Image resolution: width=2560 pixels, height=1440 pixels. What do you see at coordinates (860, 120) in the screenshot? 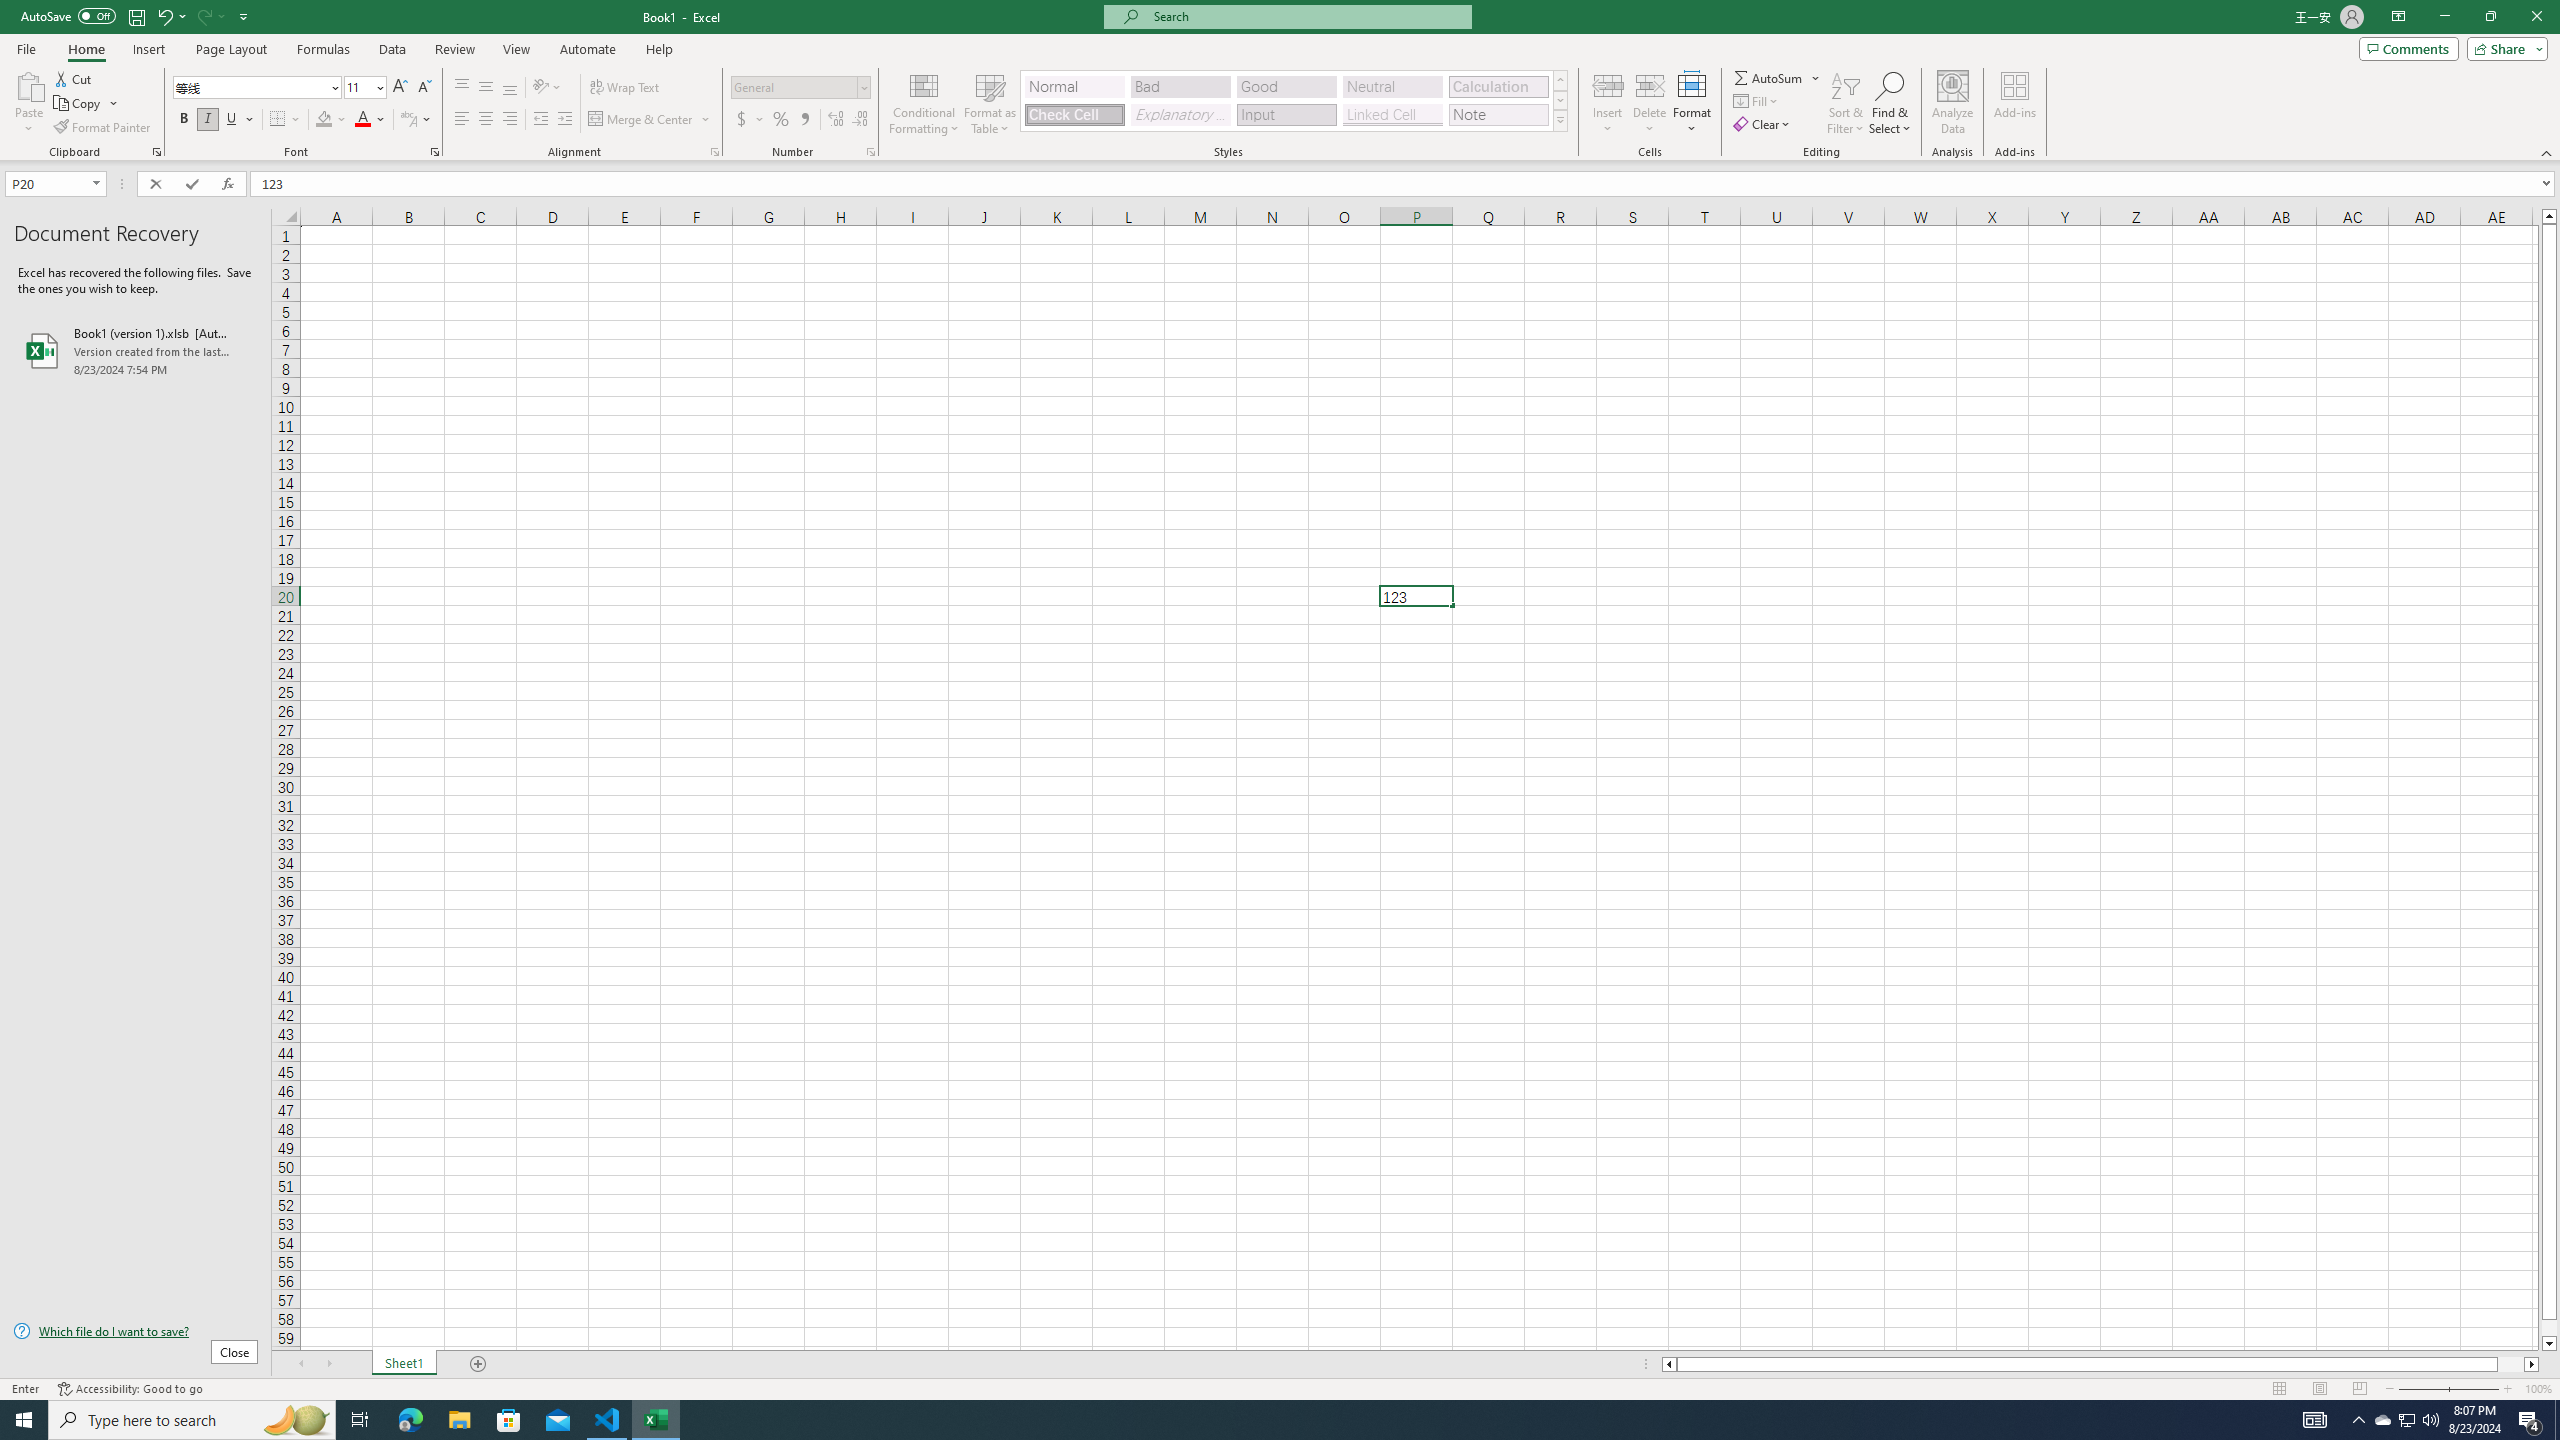
I see `Decrease Decimal` at bounding box center [860, 120].